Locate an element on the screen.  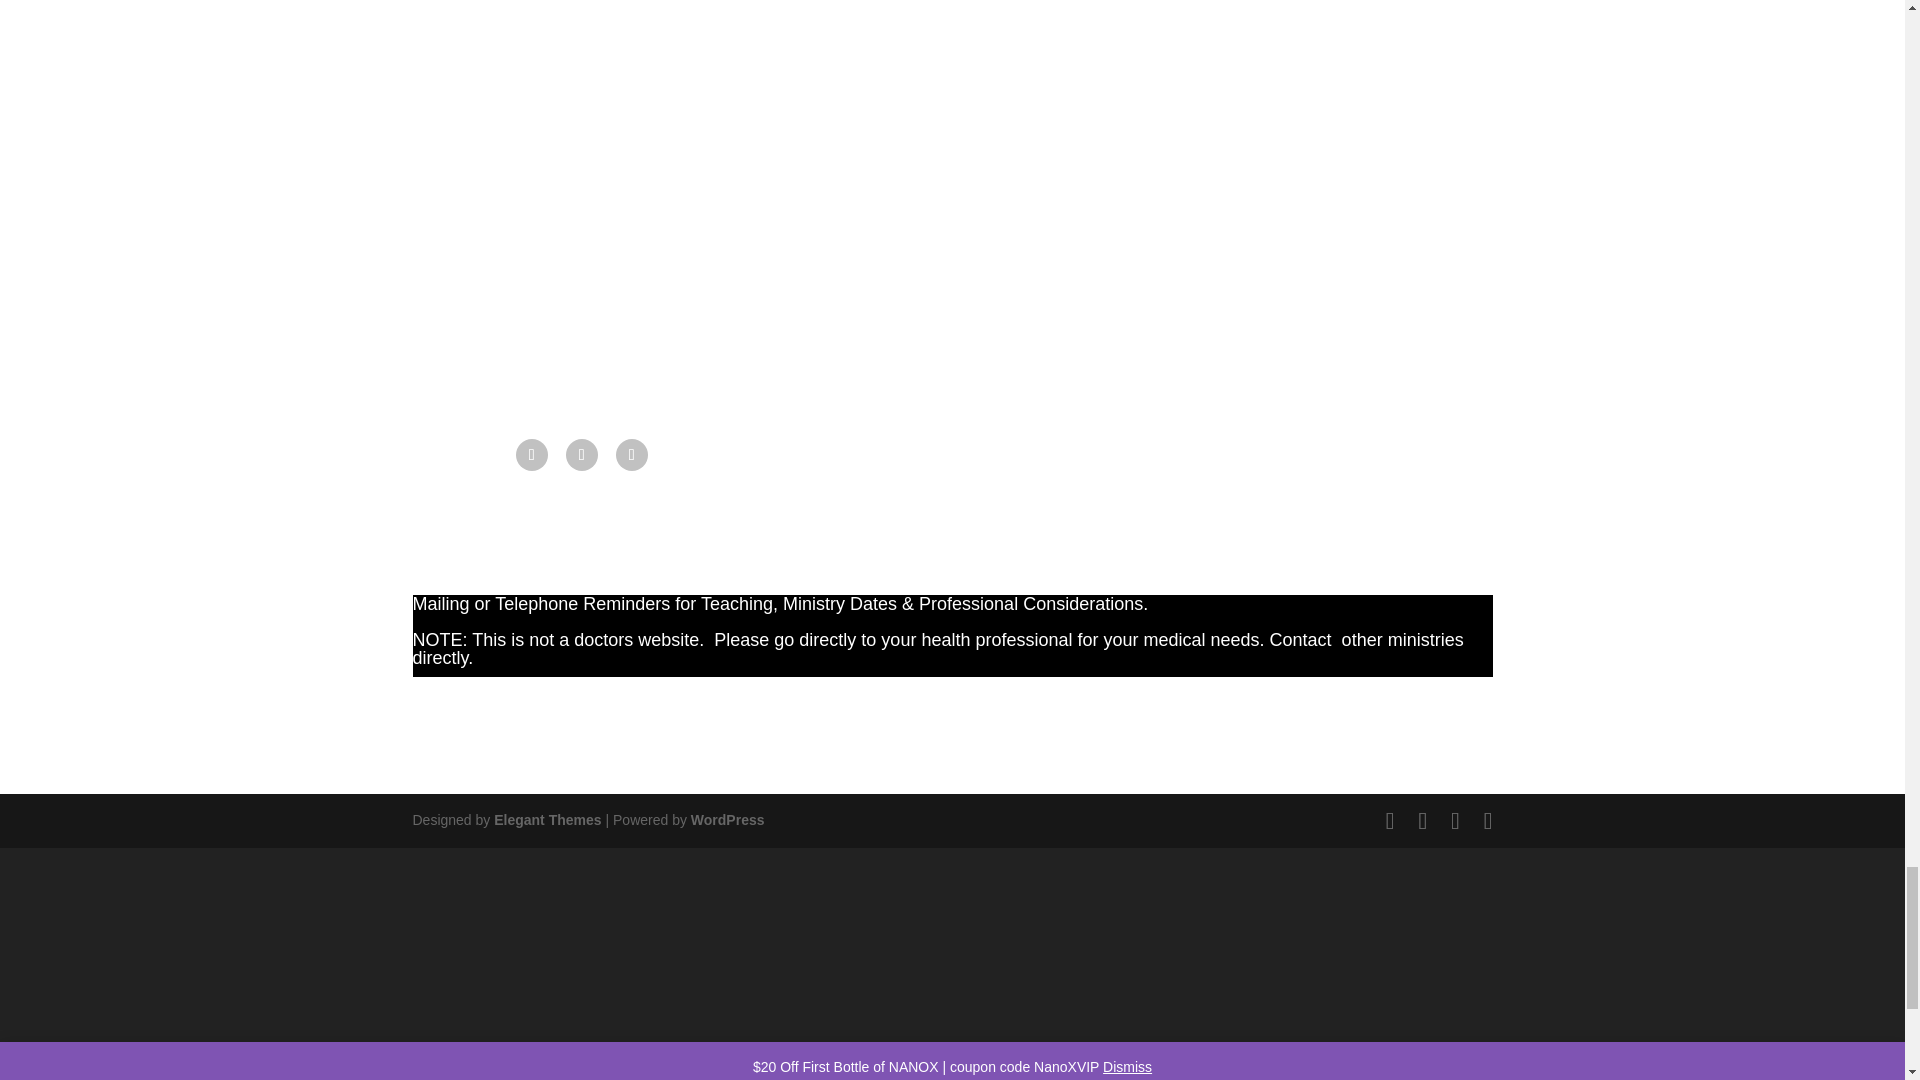
Follow on Facebook is located at coordinates (532, 454).